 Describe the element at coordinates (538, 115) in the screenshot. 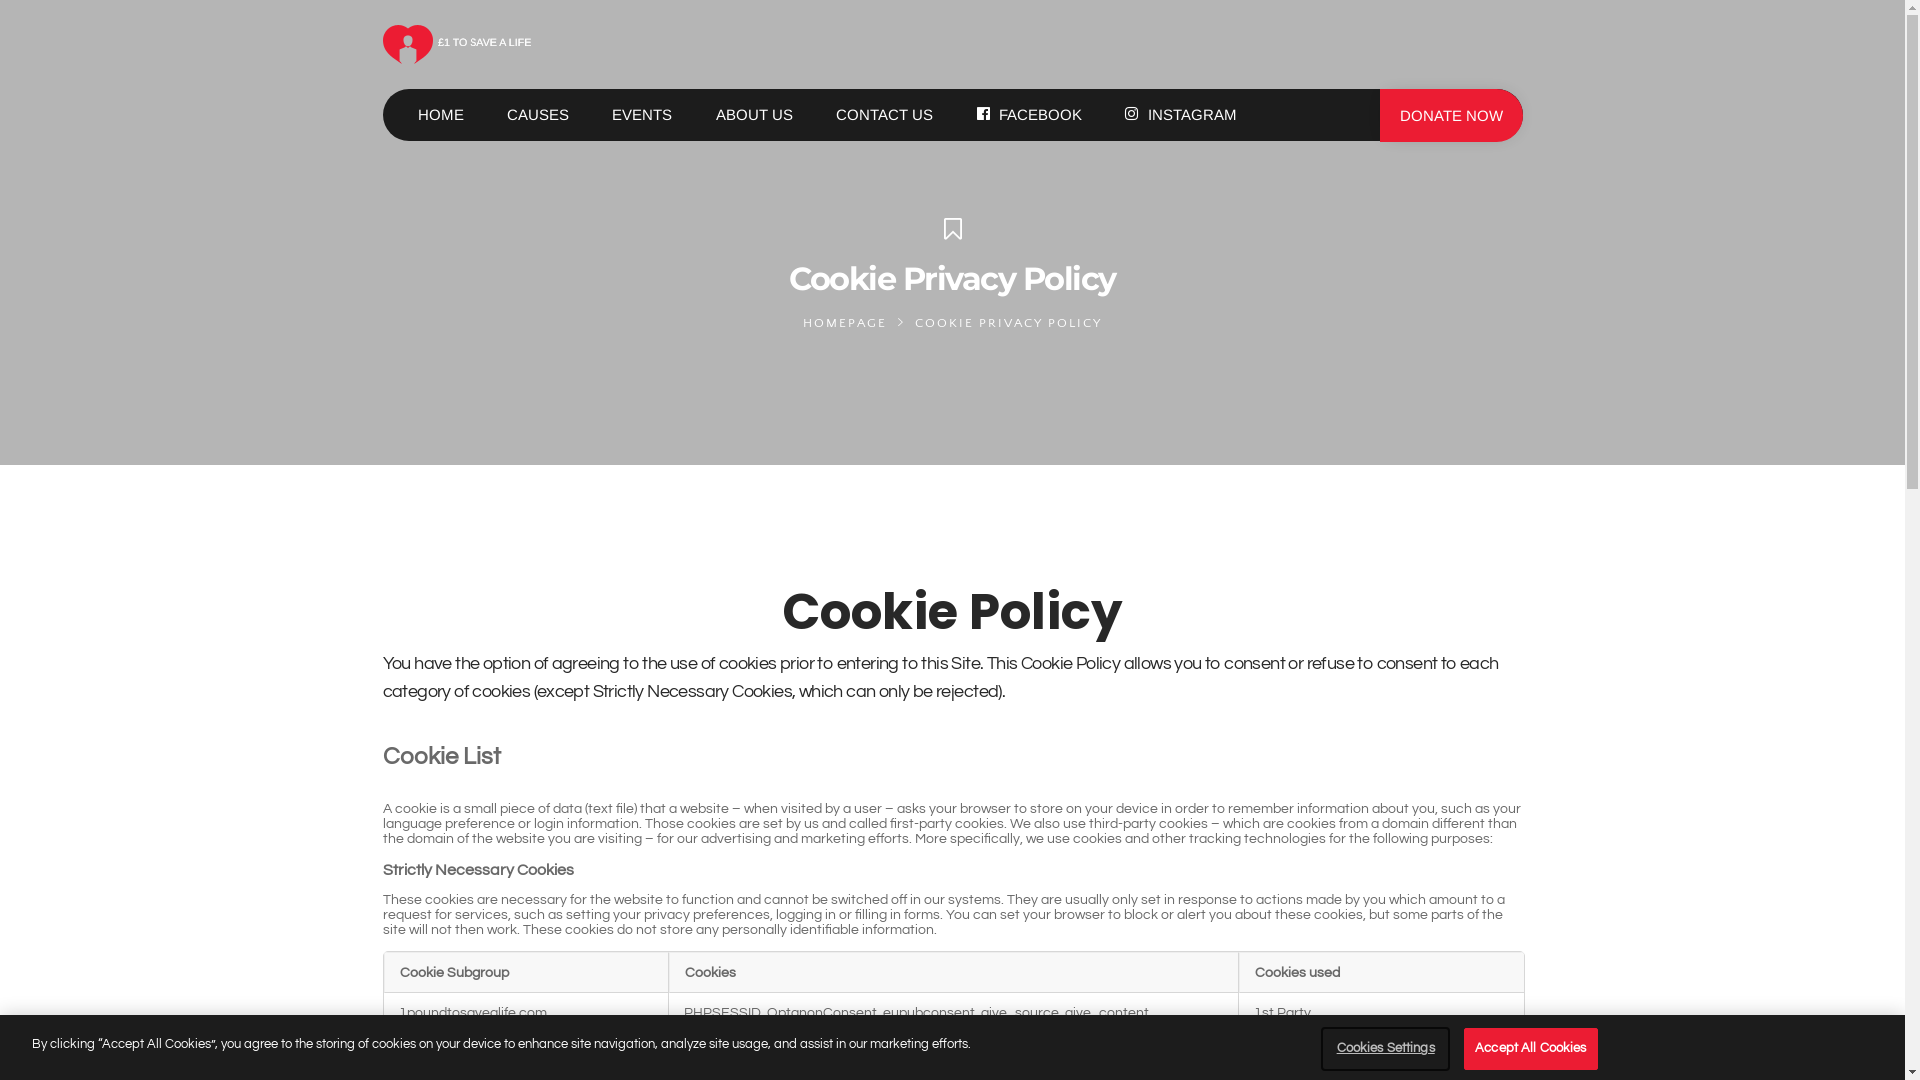

I see `CAUSES` at that location.